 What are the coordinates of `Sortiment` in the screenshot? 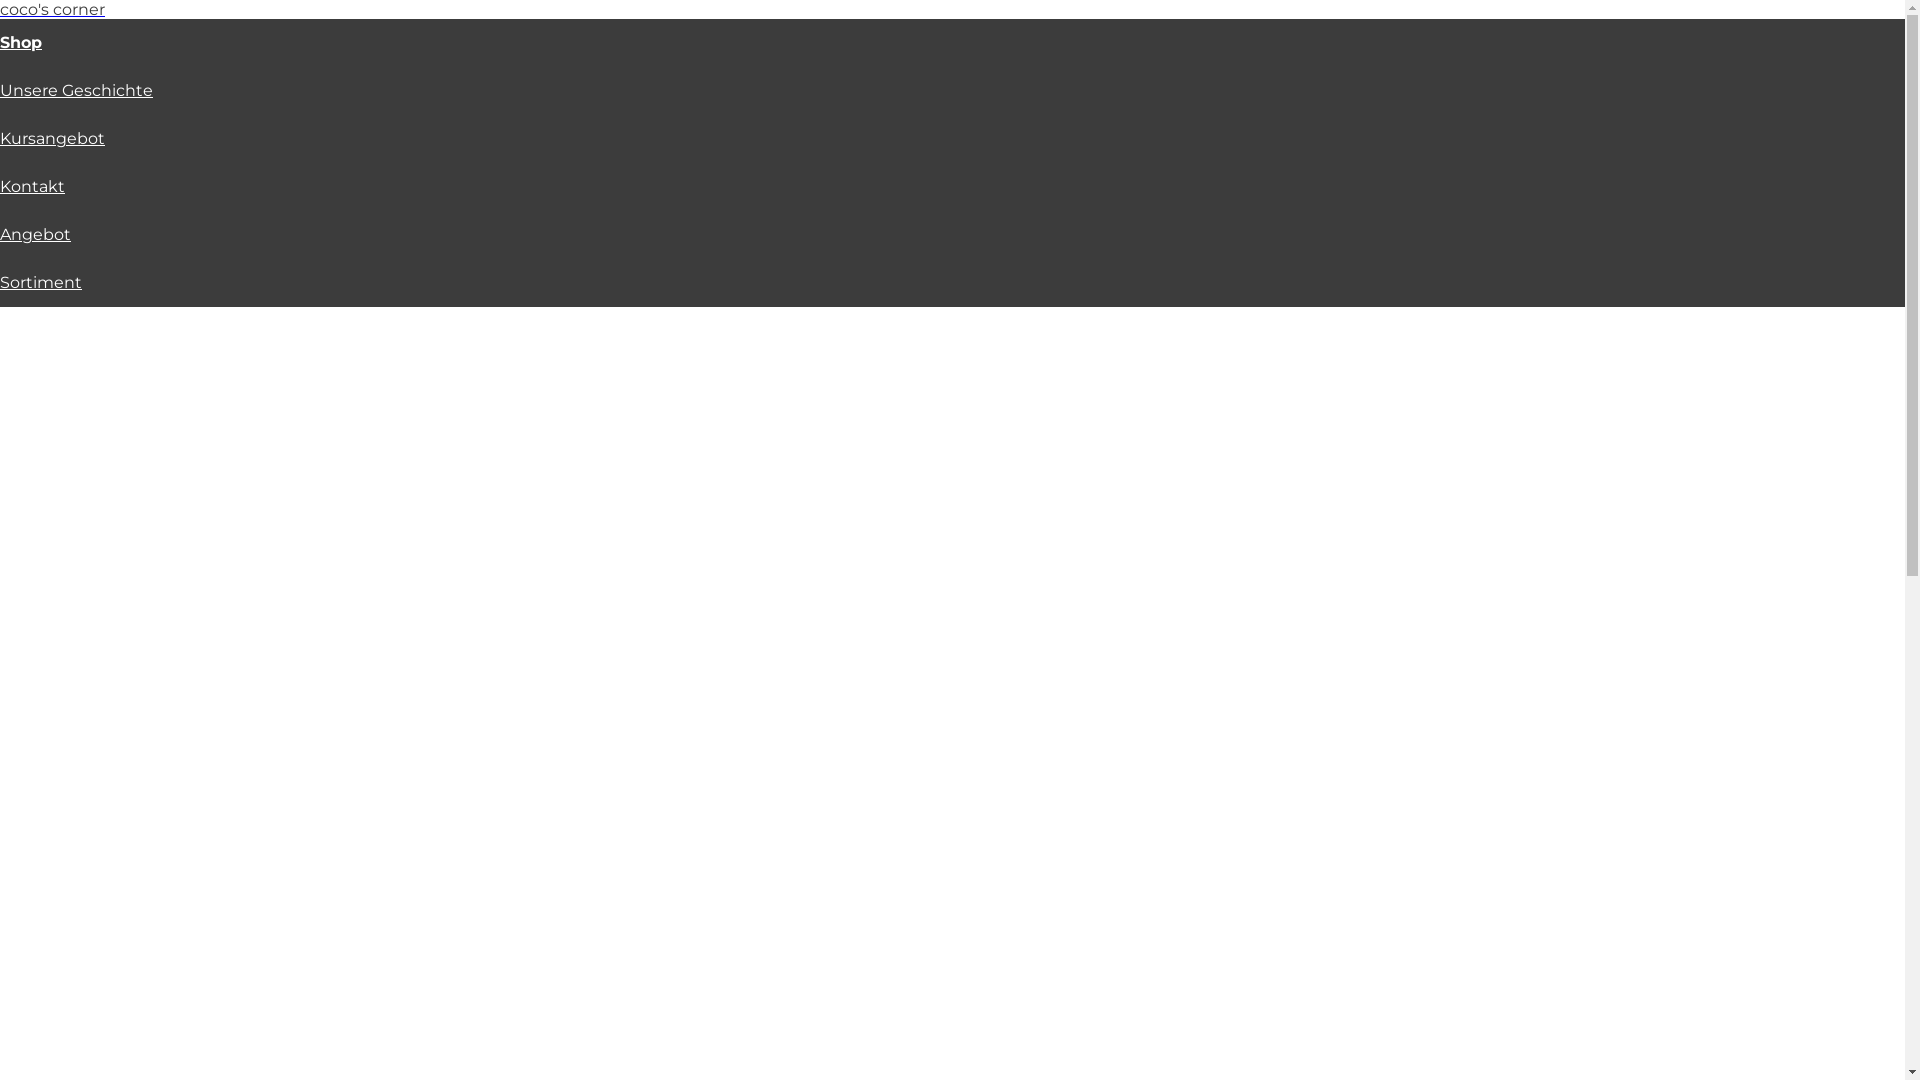 It's located at (41, 282).